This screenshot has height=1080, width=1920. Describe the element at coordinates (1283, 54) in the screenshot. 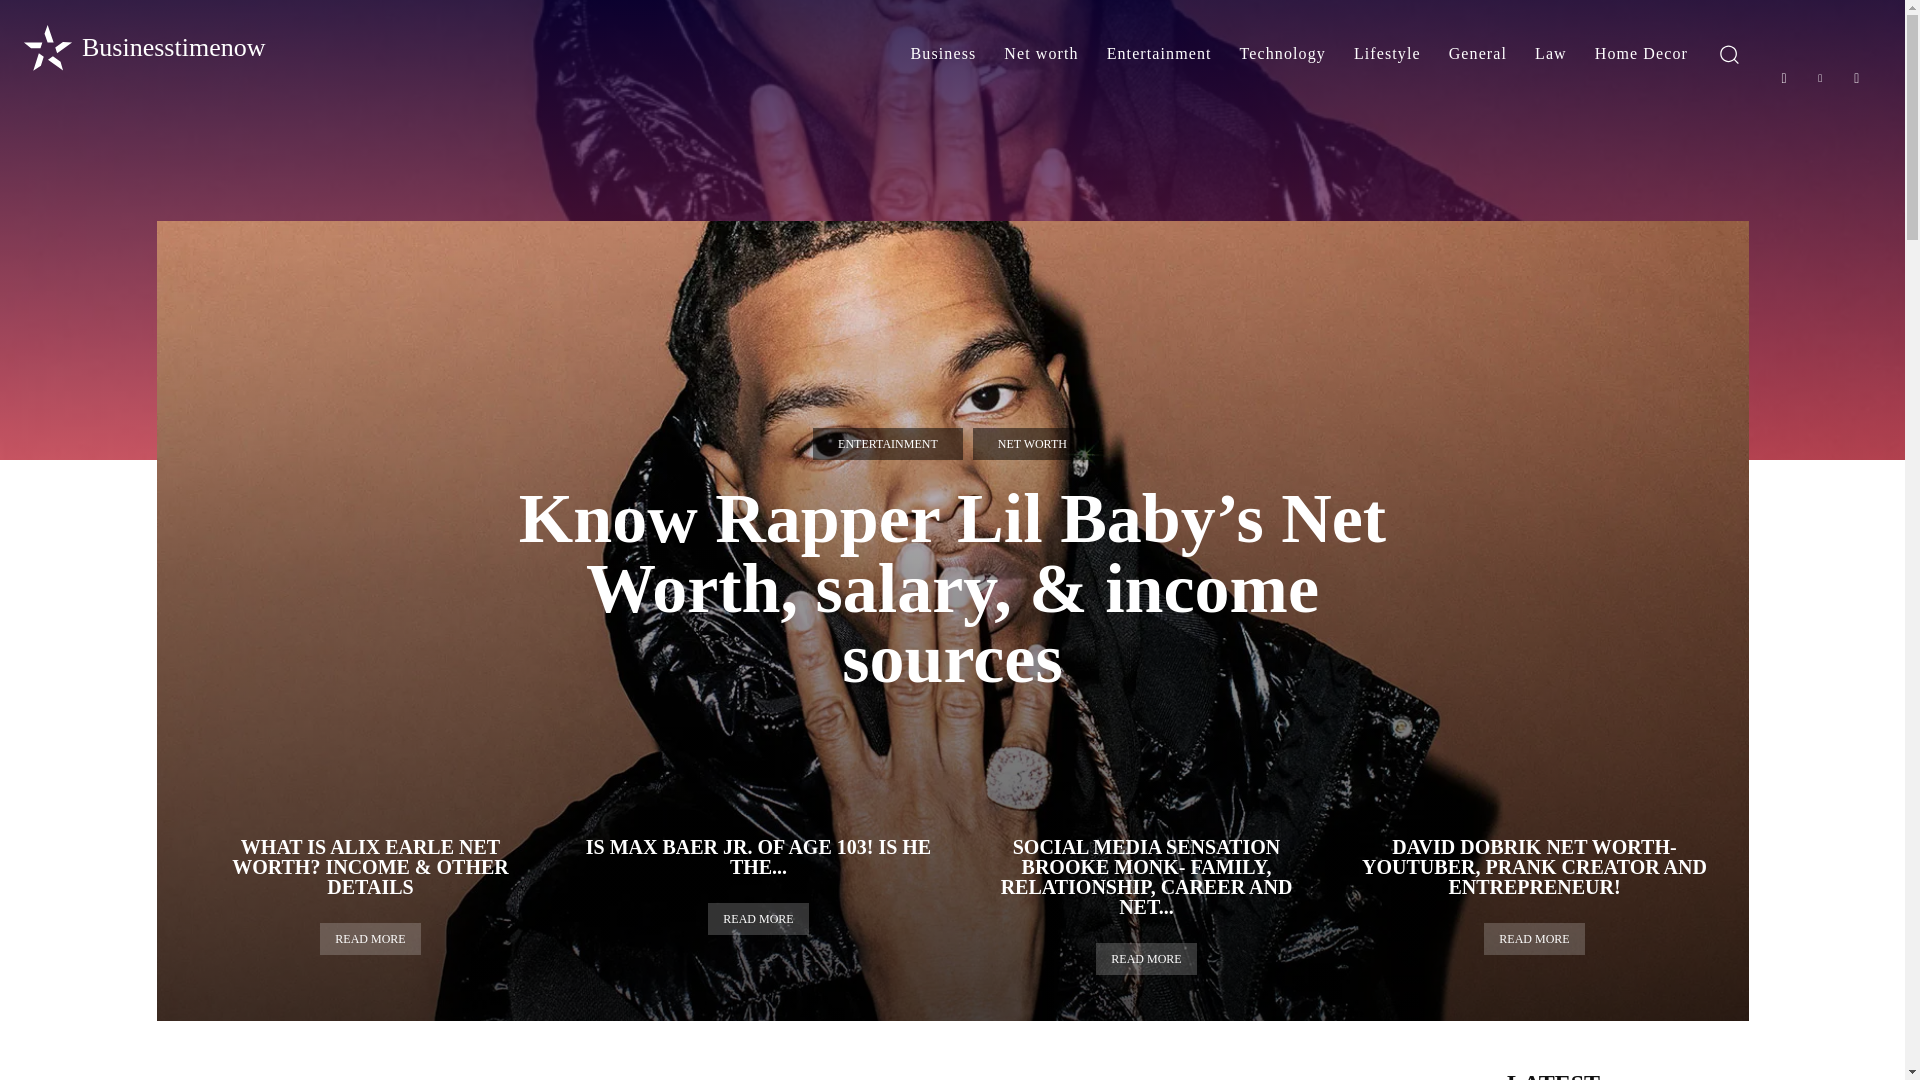

I see `Technology` at that location.